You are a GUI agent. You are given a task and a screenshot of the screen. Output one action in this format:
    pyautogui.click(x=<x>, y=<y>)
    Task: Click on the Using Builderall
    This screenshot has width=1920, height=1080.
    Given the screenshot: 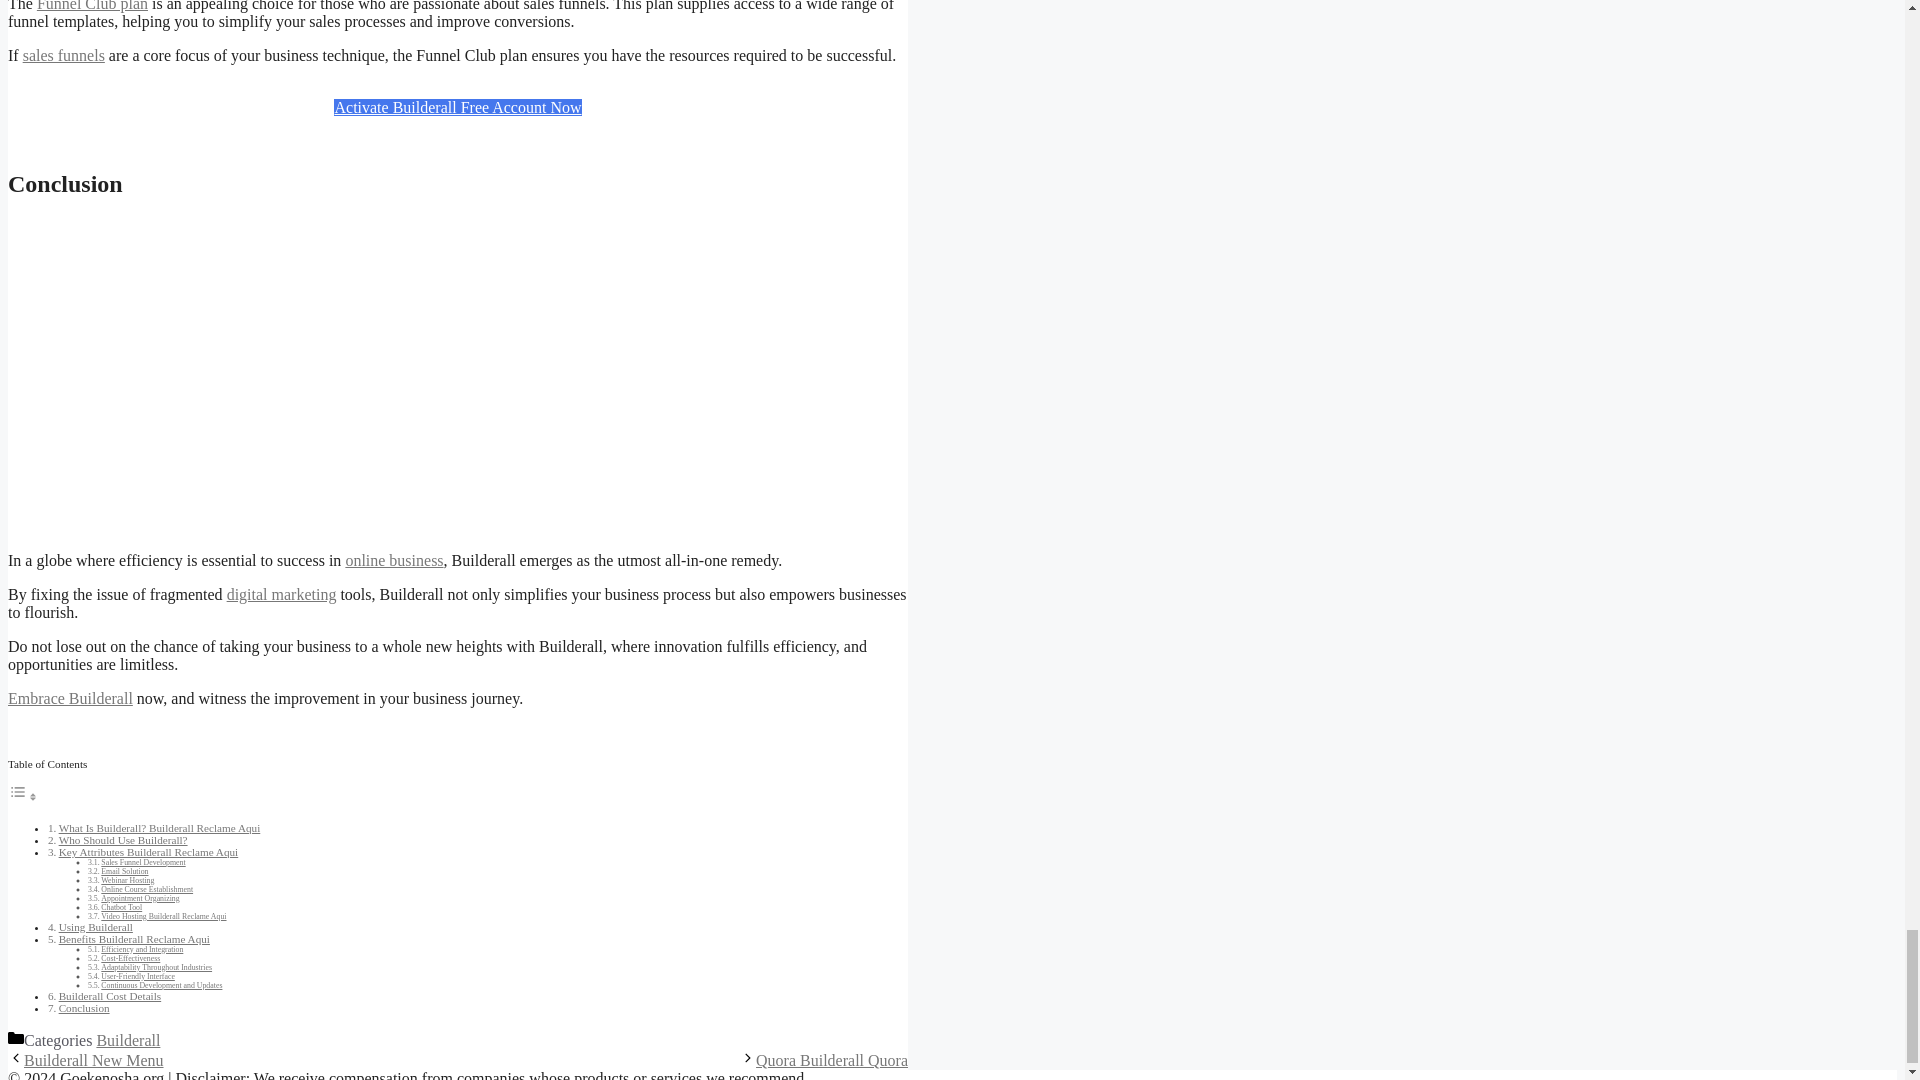 What is the action you would take?
    pyautogui.click(x=96, y=927)
    